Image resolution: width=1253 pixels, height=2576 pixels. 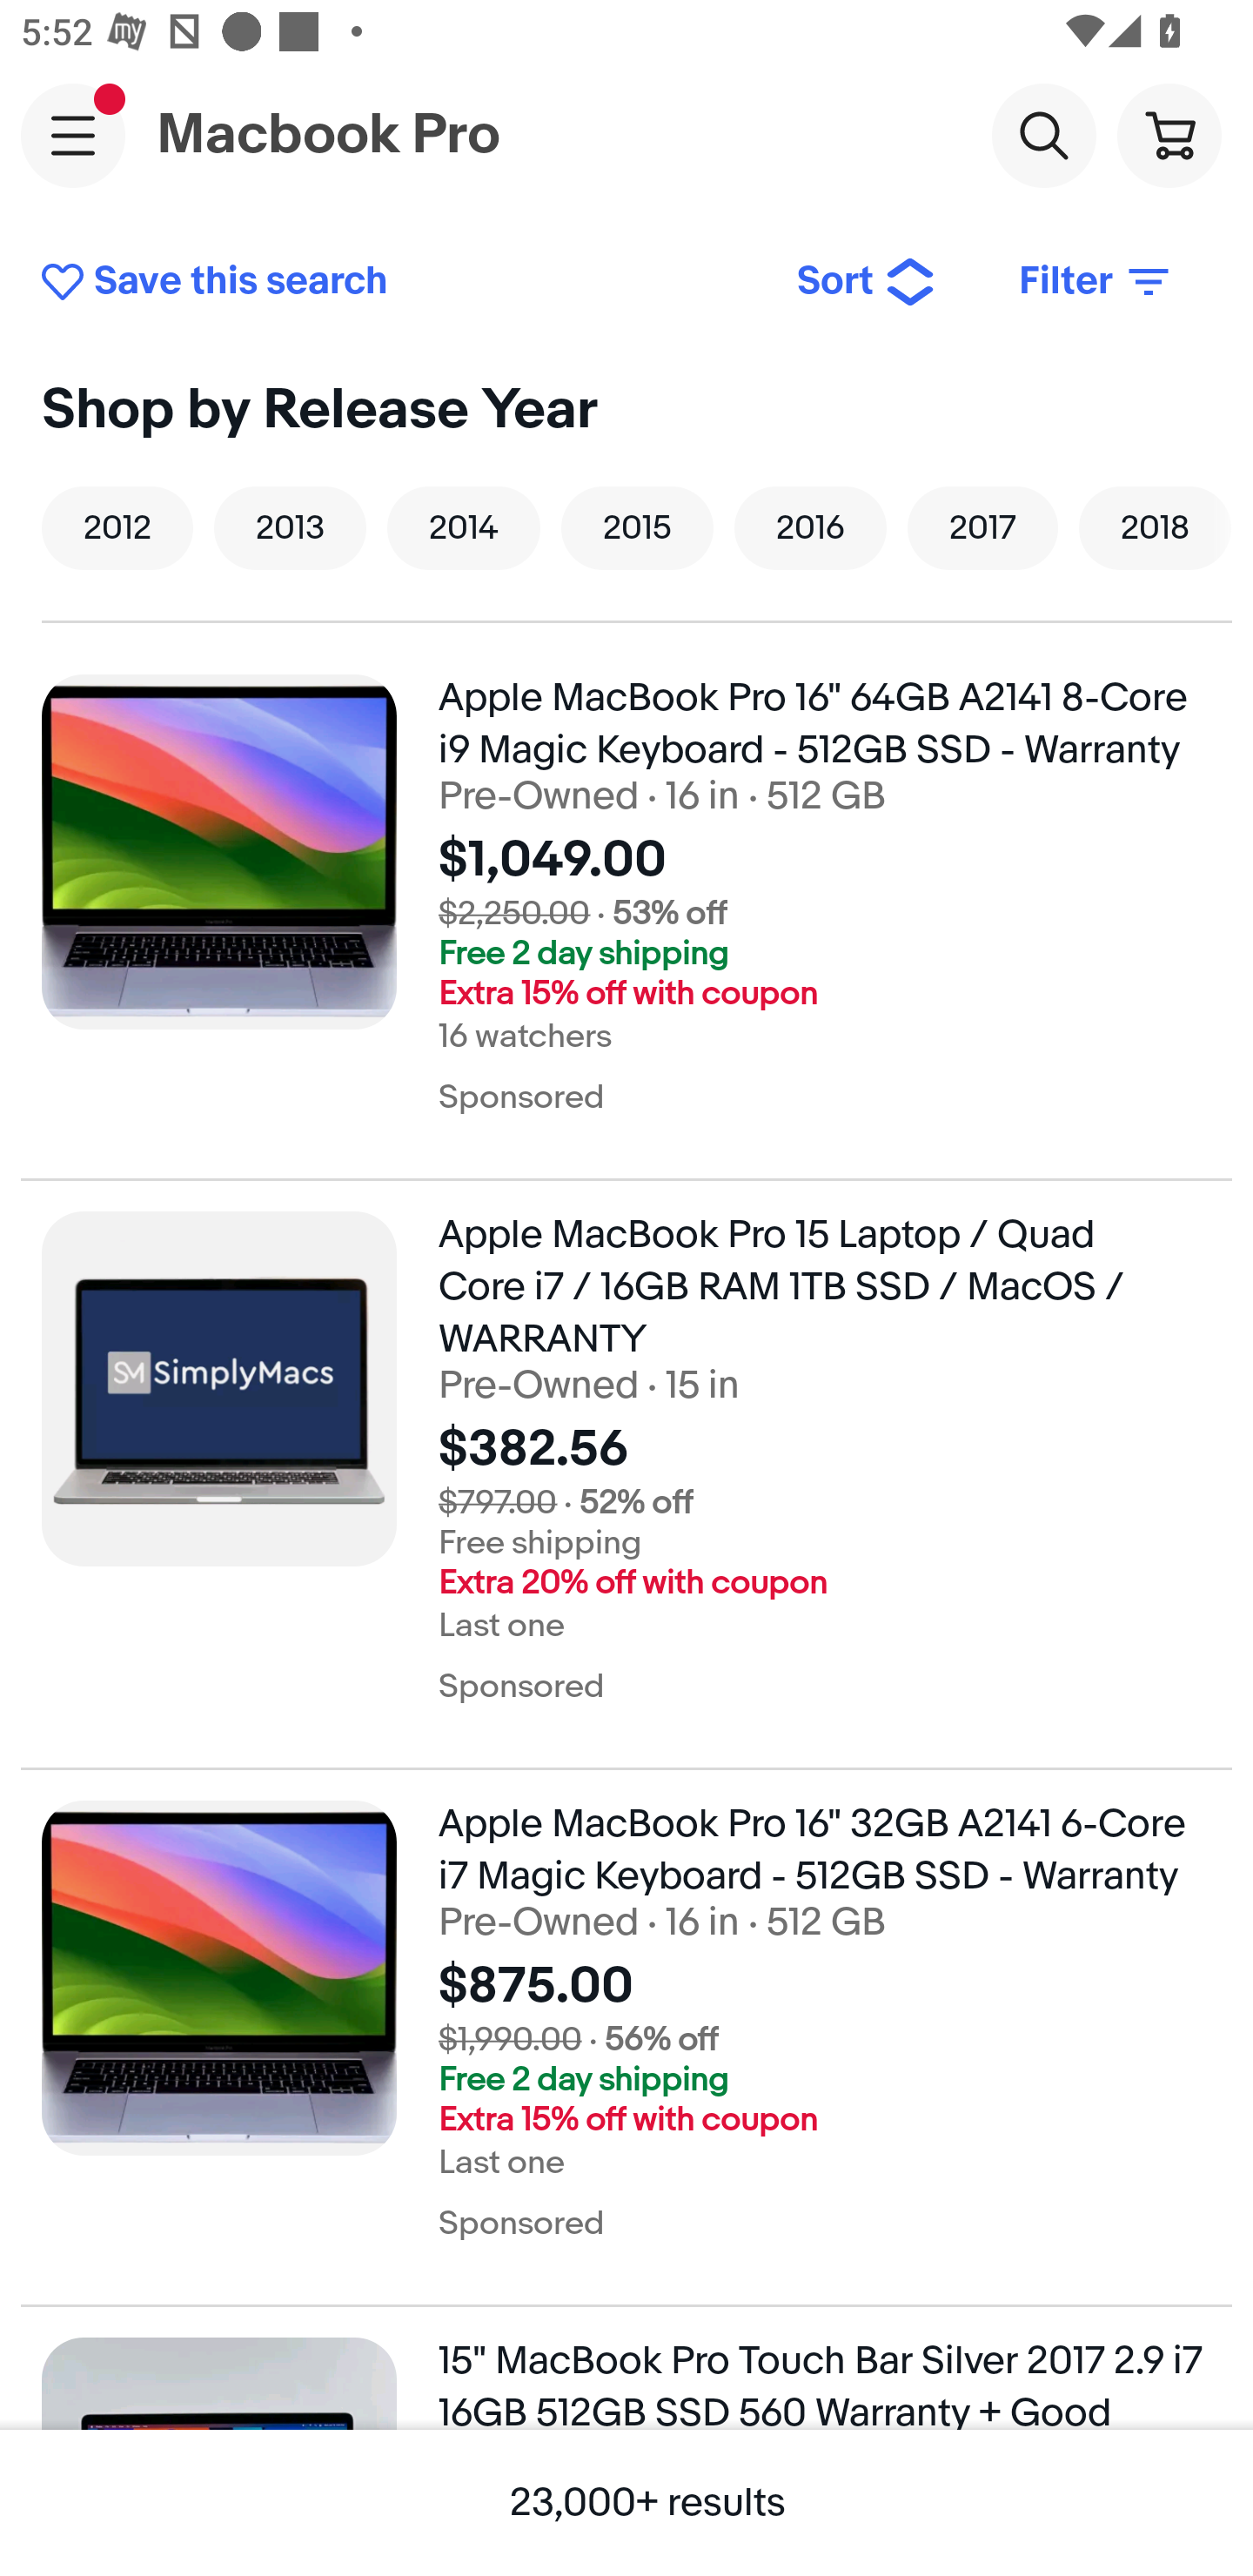 What do you see at coordinates (397, 282) in the screenshot?
I see `Save this search` at bounding box center [397, 282].